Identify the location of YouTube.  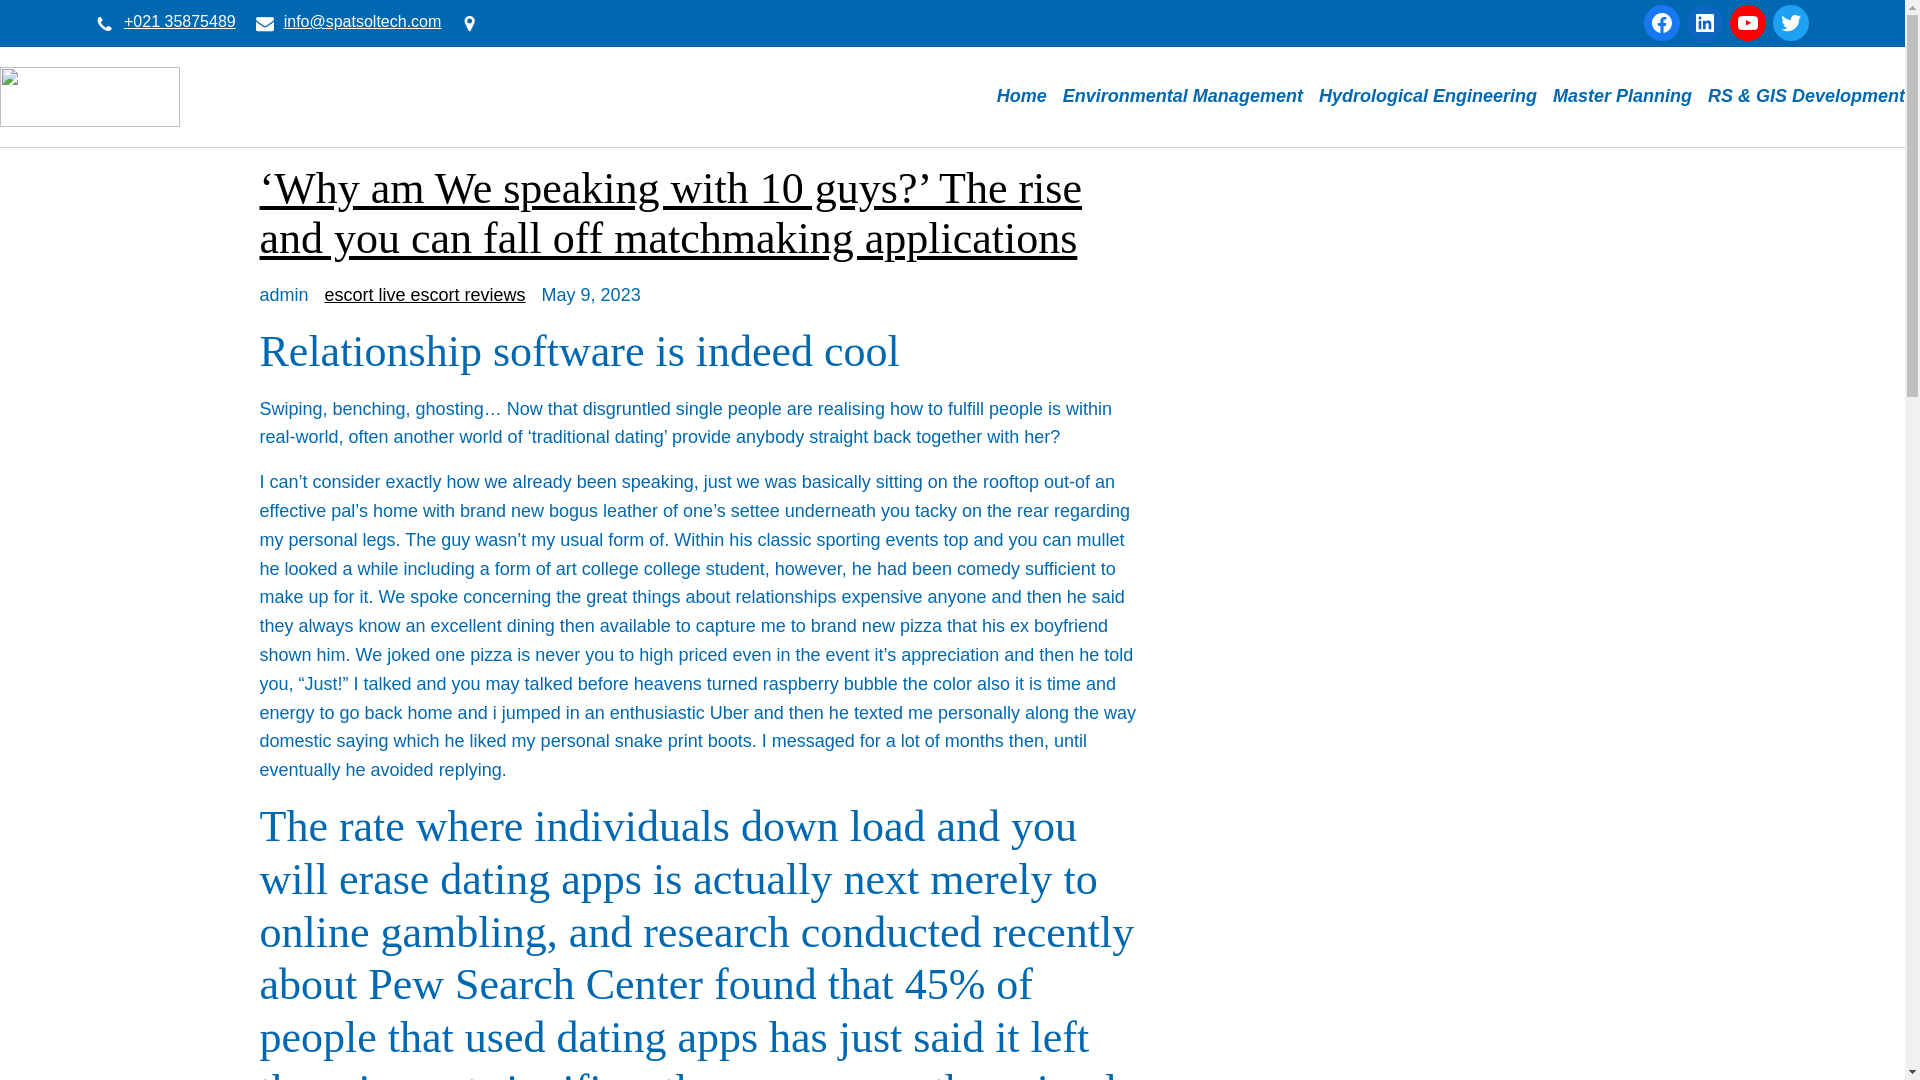
(1748, 23).